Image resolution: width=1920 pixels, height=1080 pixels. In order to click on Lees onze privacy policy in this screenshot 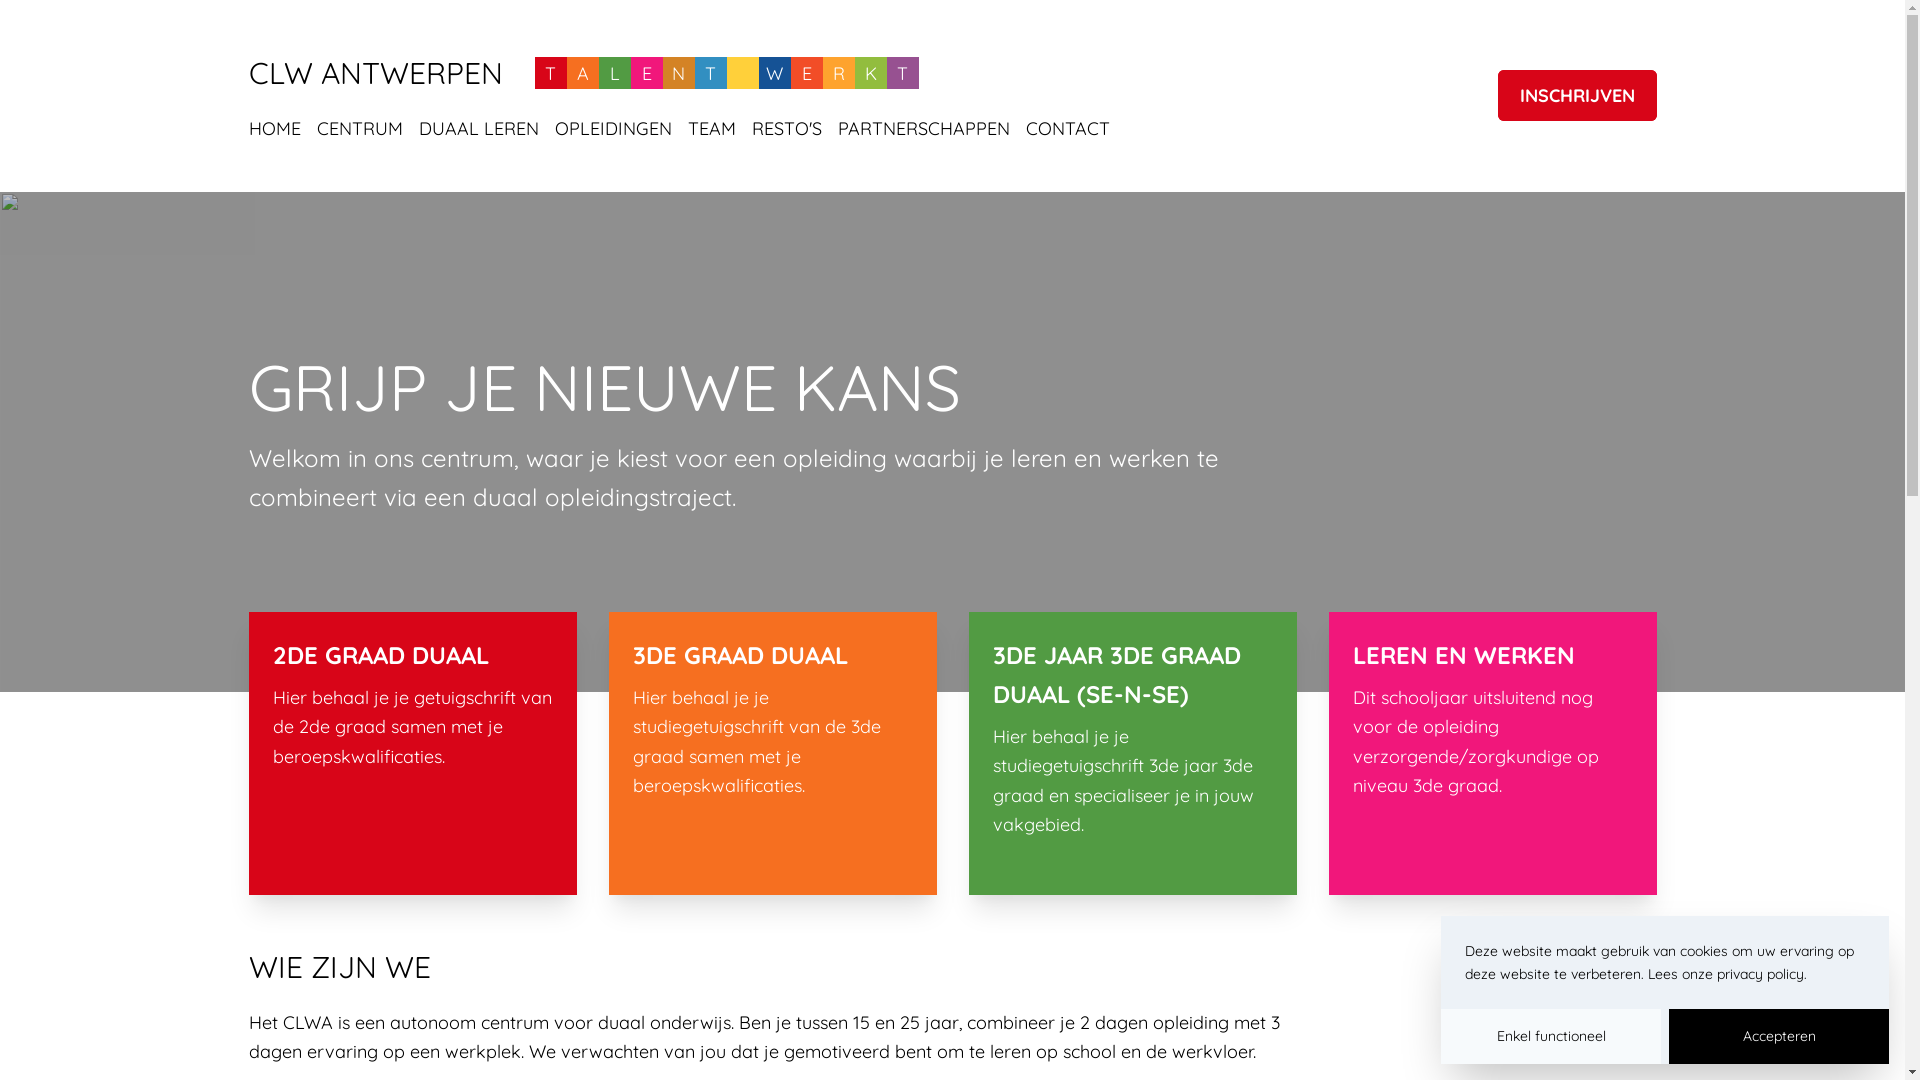, I will do `click(1726, 973)`.